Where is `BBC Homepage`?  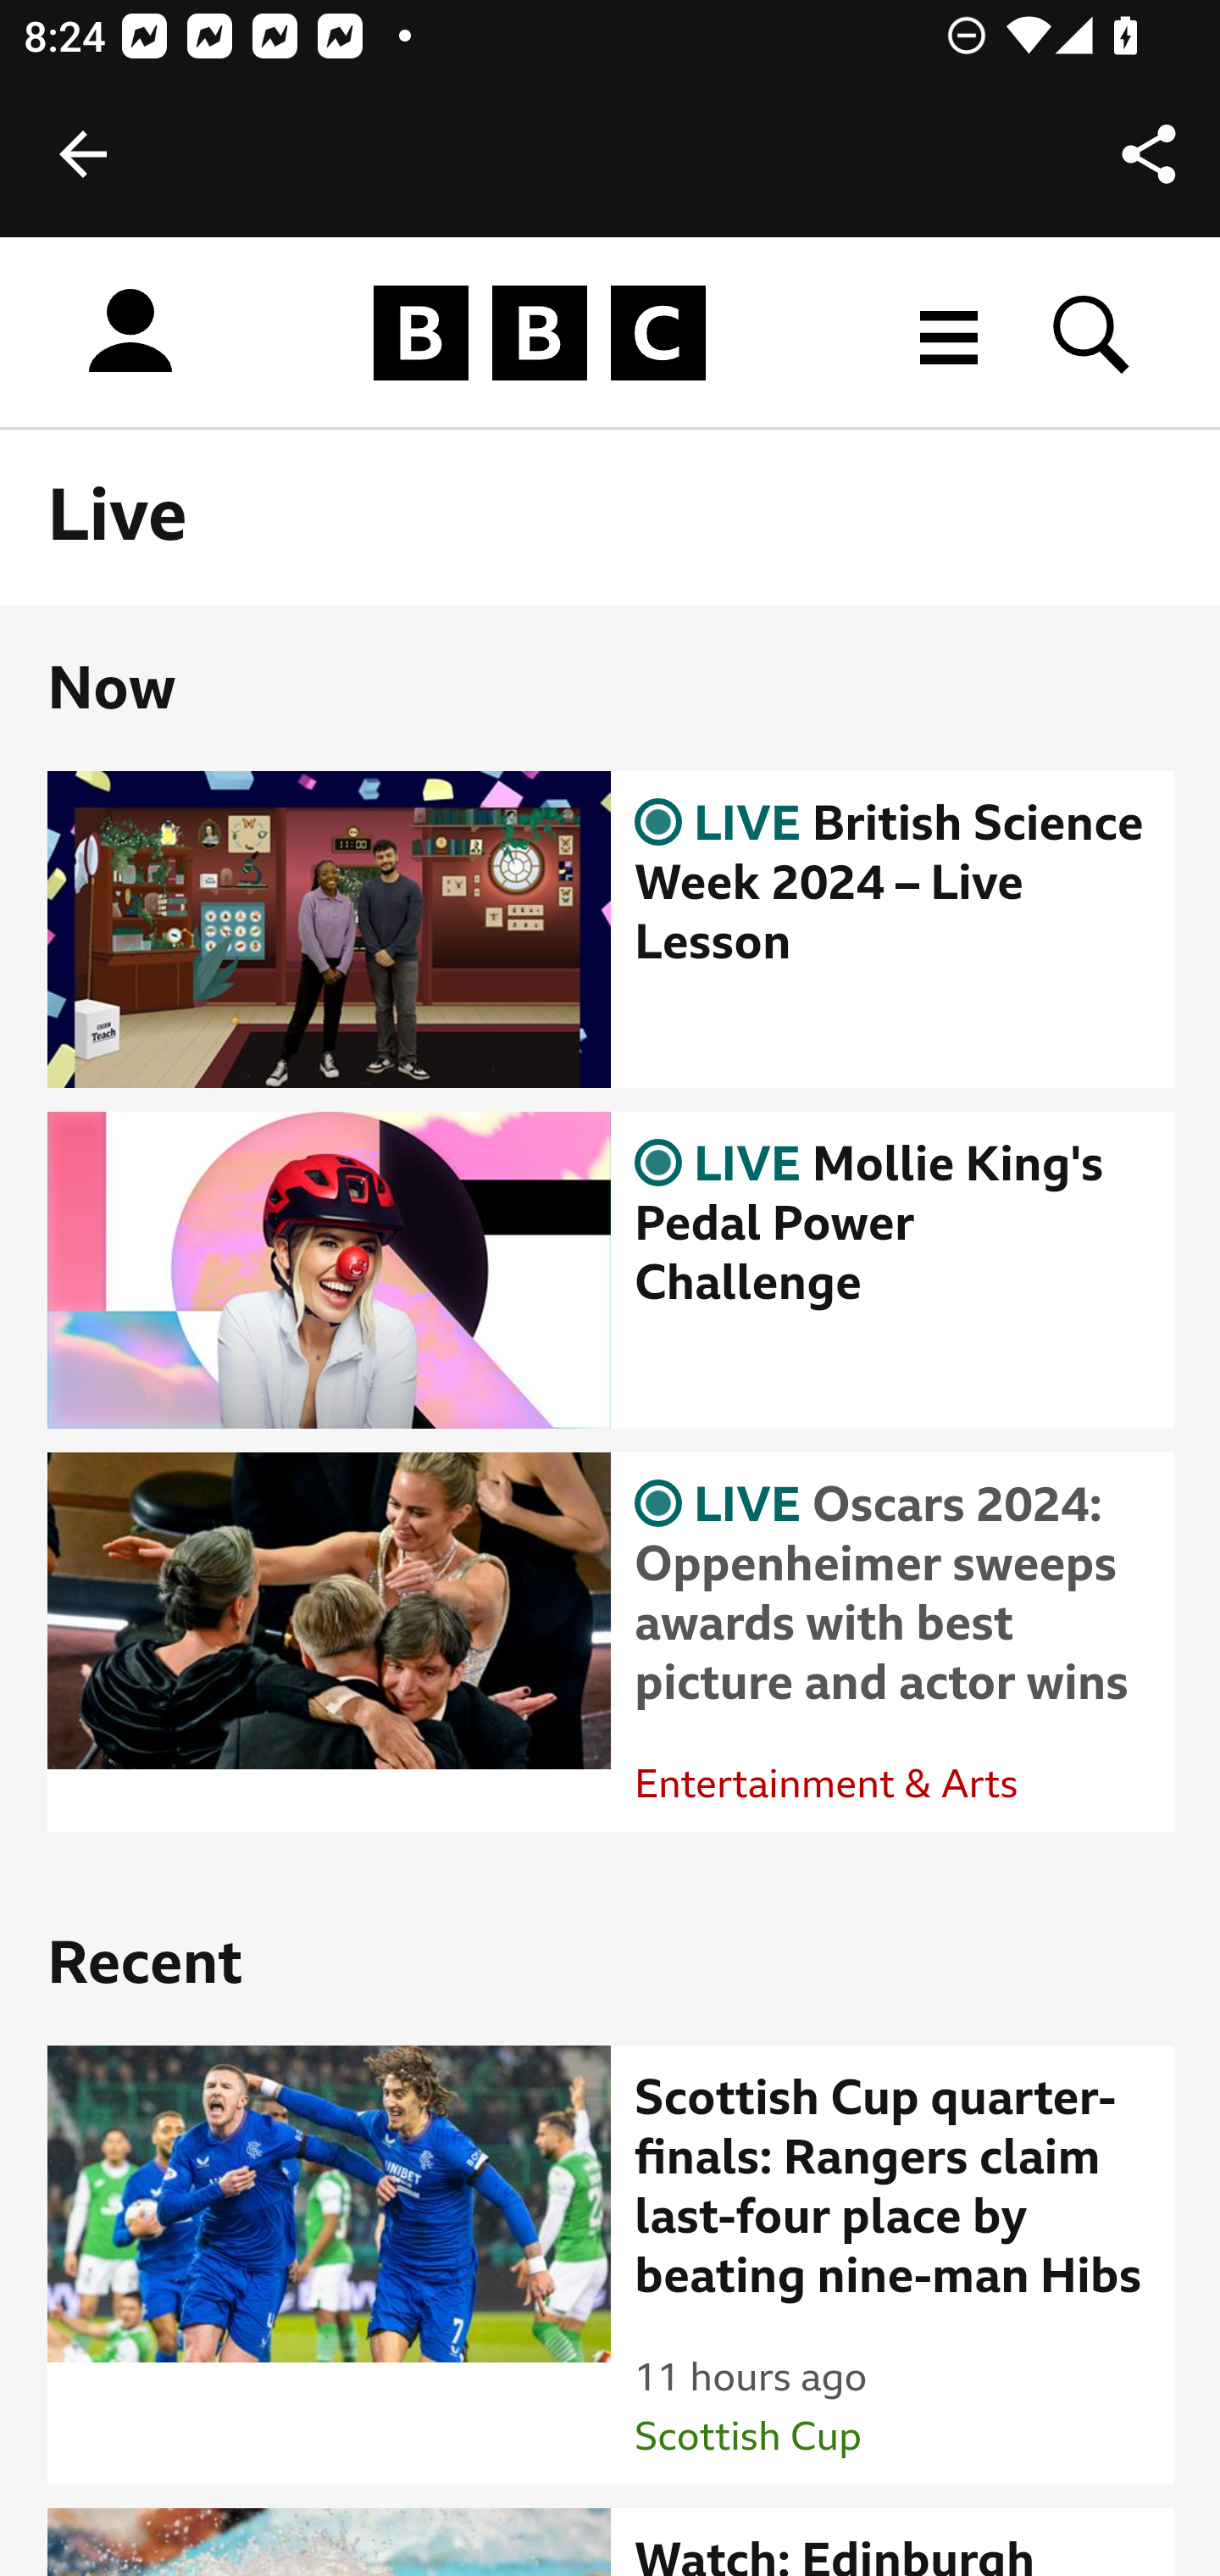 BBC Homepage is located at coordinates (541, 332).